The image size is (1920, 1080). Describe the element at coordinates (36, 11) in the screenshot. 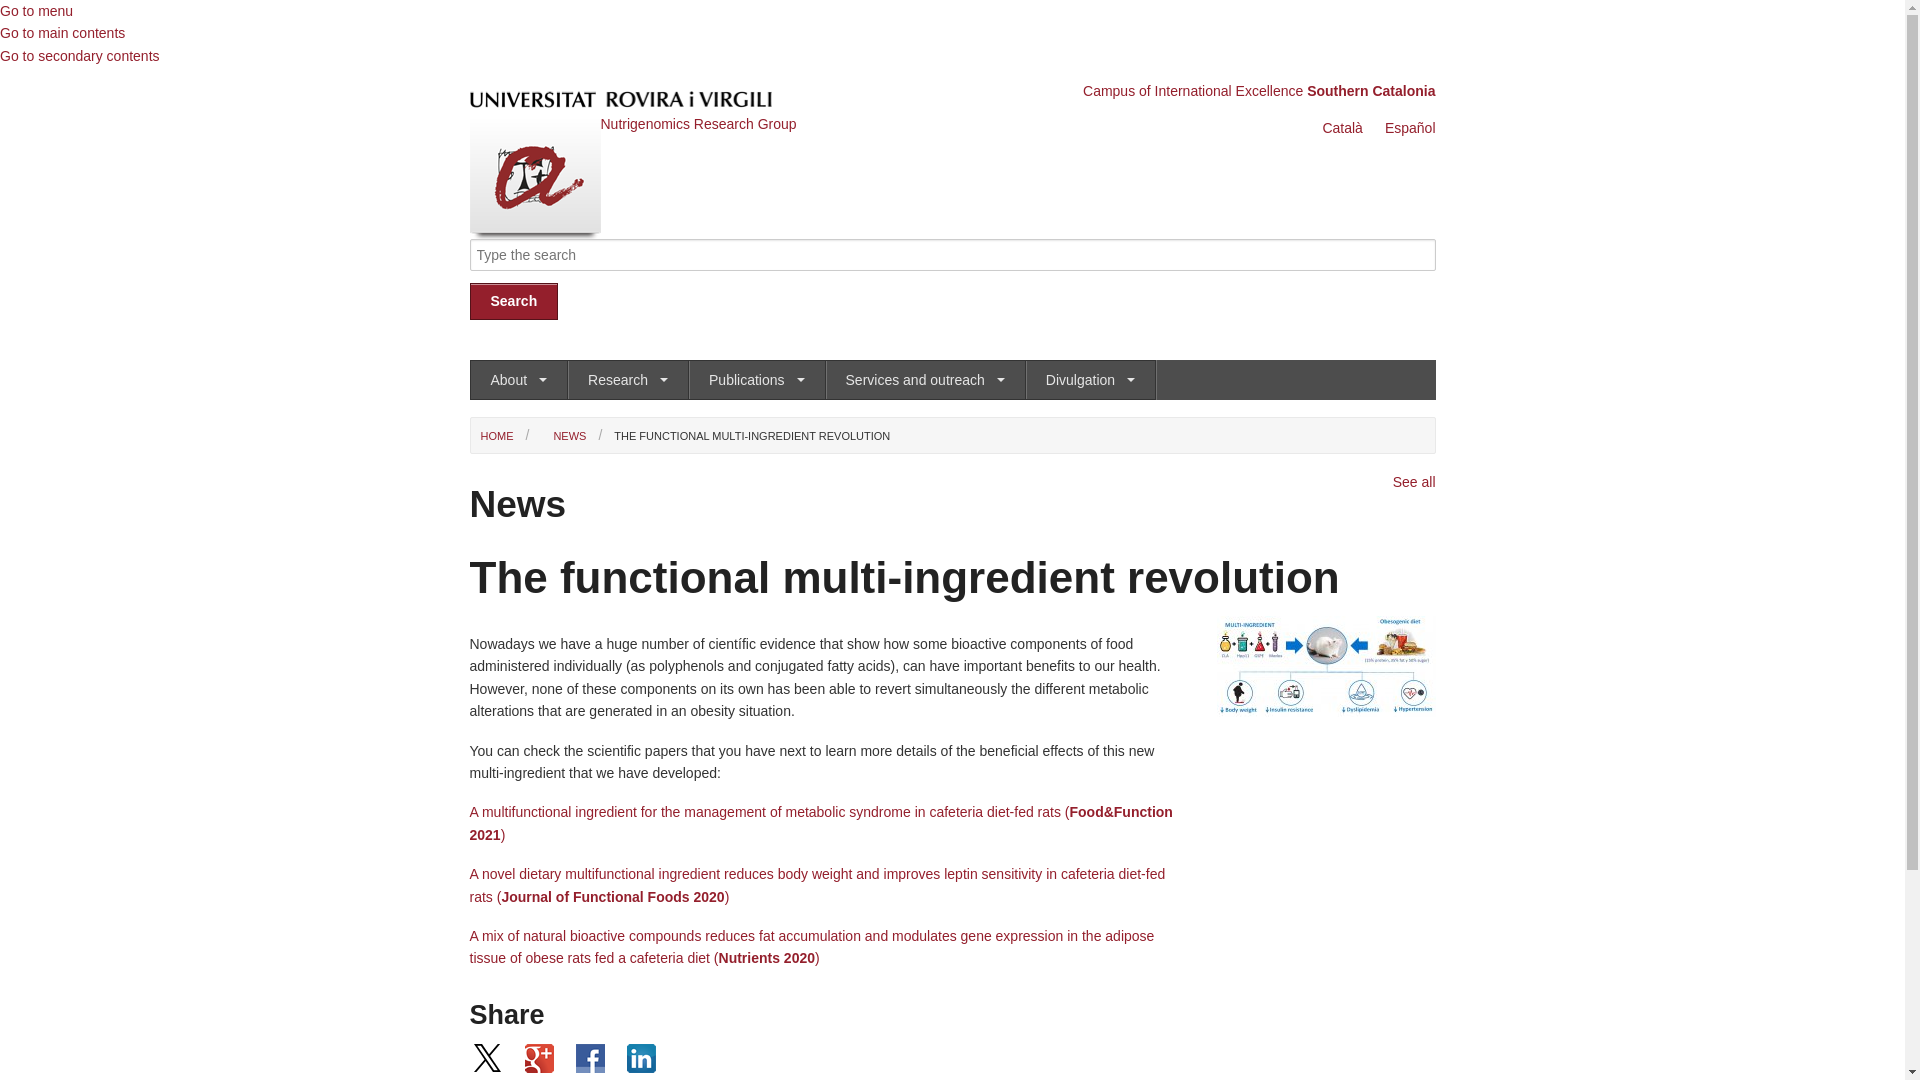

I see `Go to menu` at that location.